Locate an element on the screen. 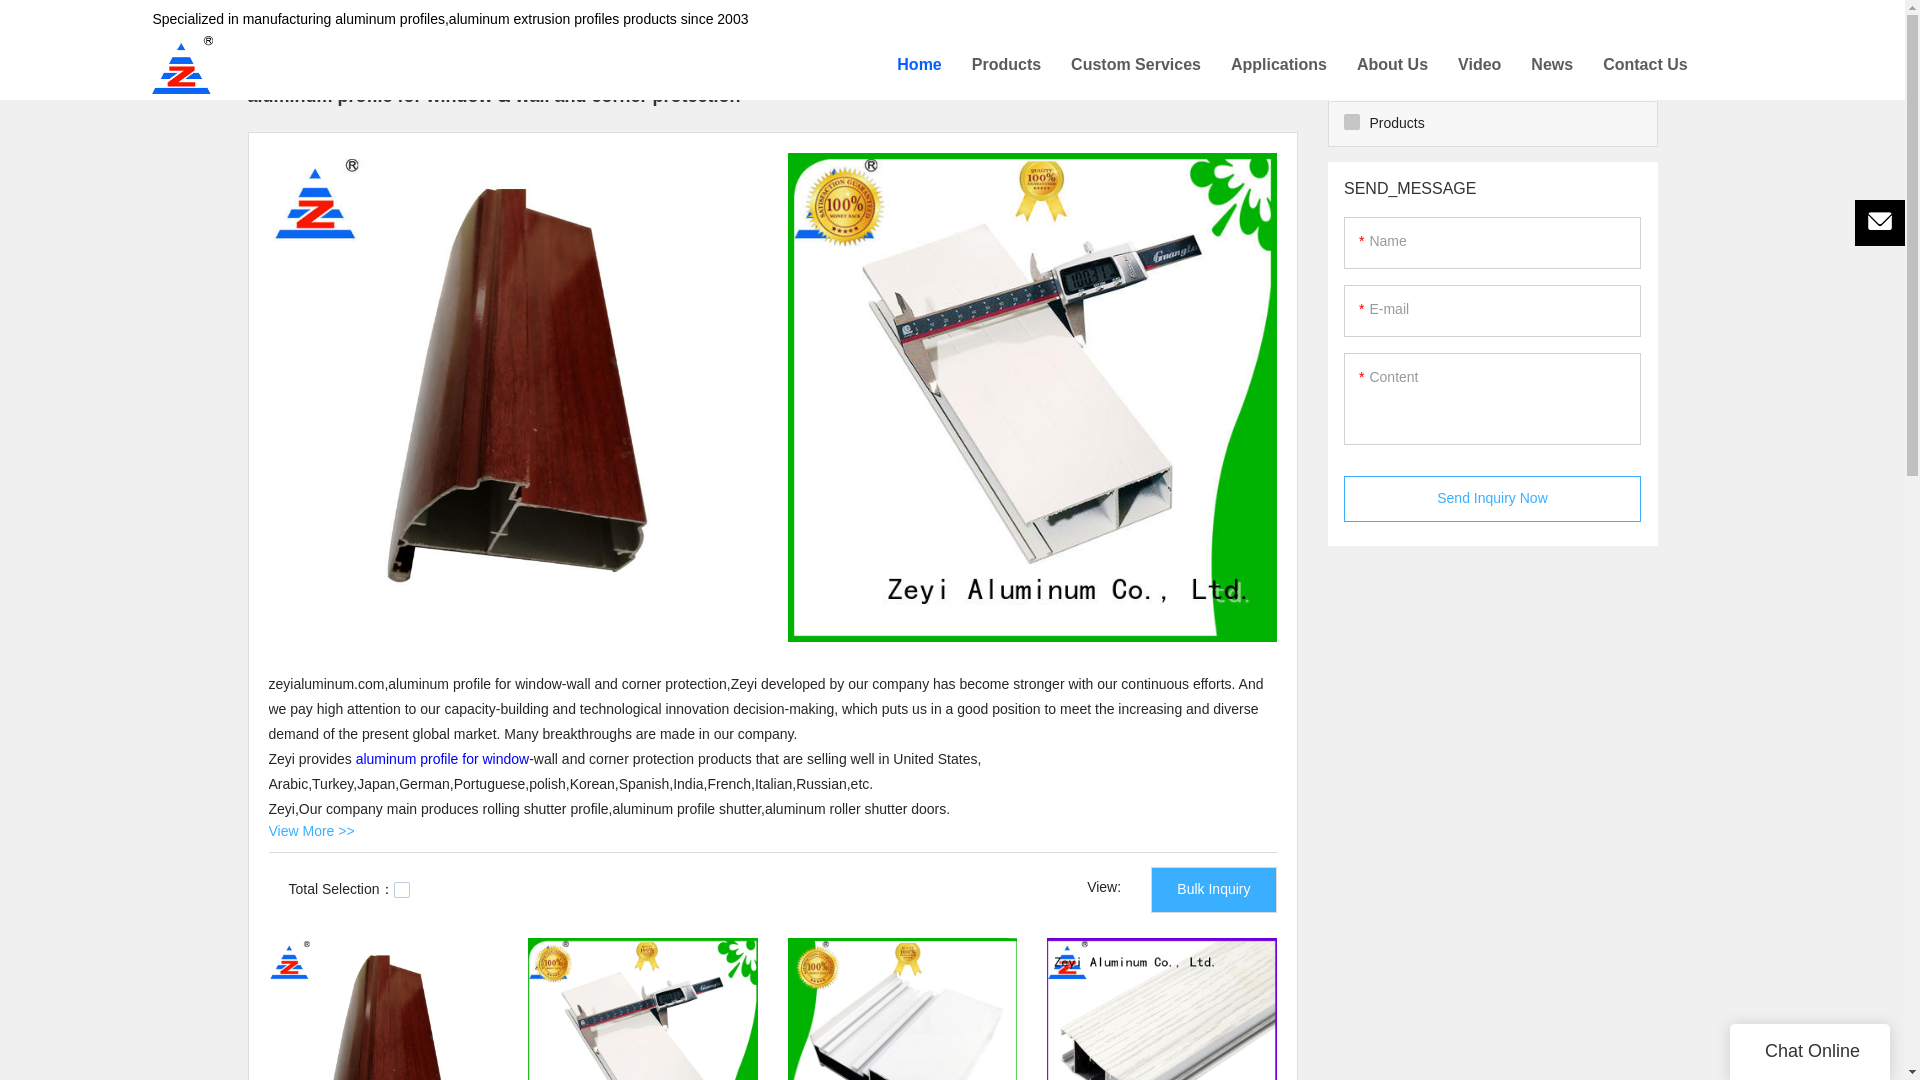 This screenshot has height=1080, width=1920. Products is located at coordinates (1006, 65).